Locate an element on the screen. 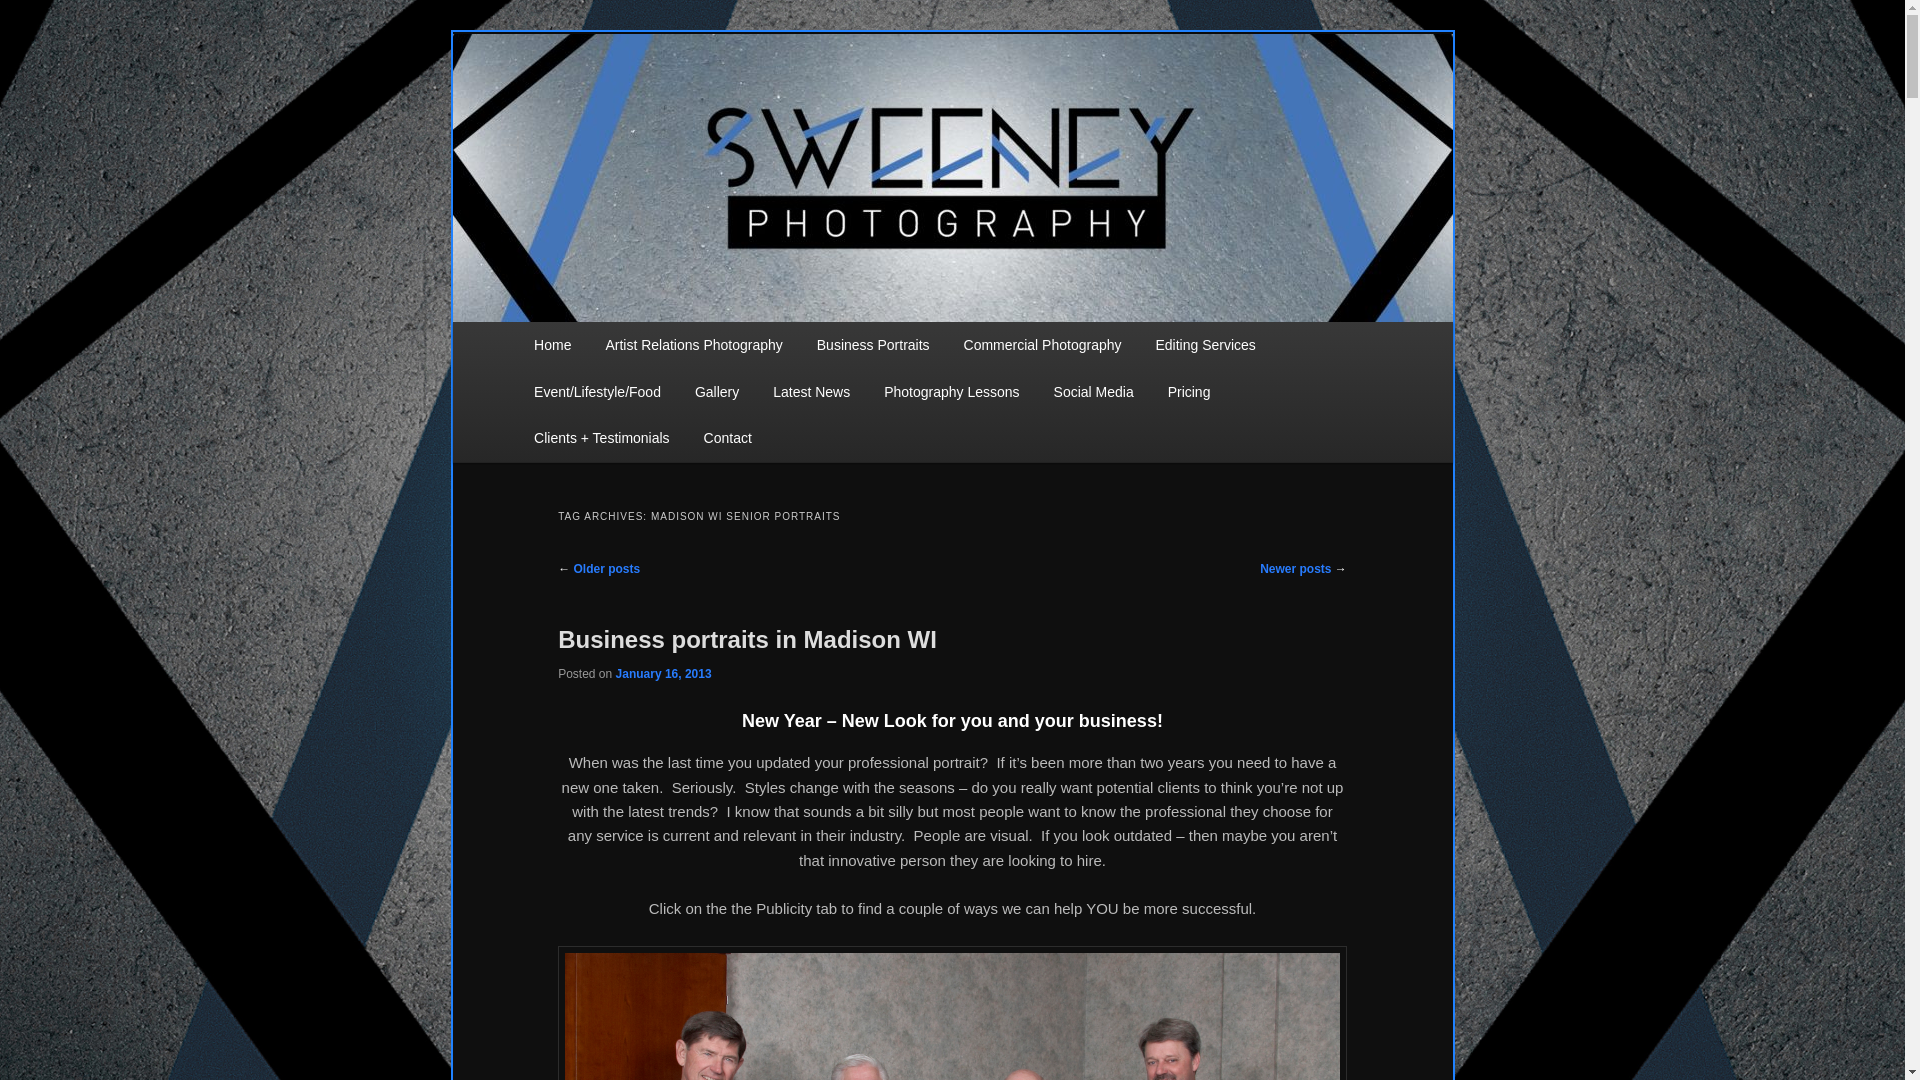  Pricing is located at coordinates (1189, 392).